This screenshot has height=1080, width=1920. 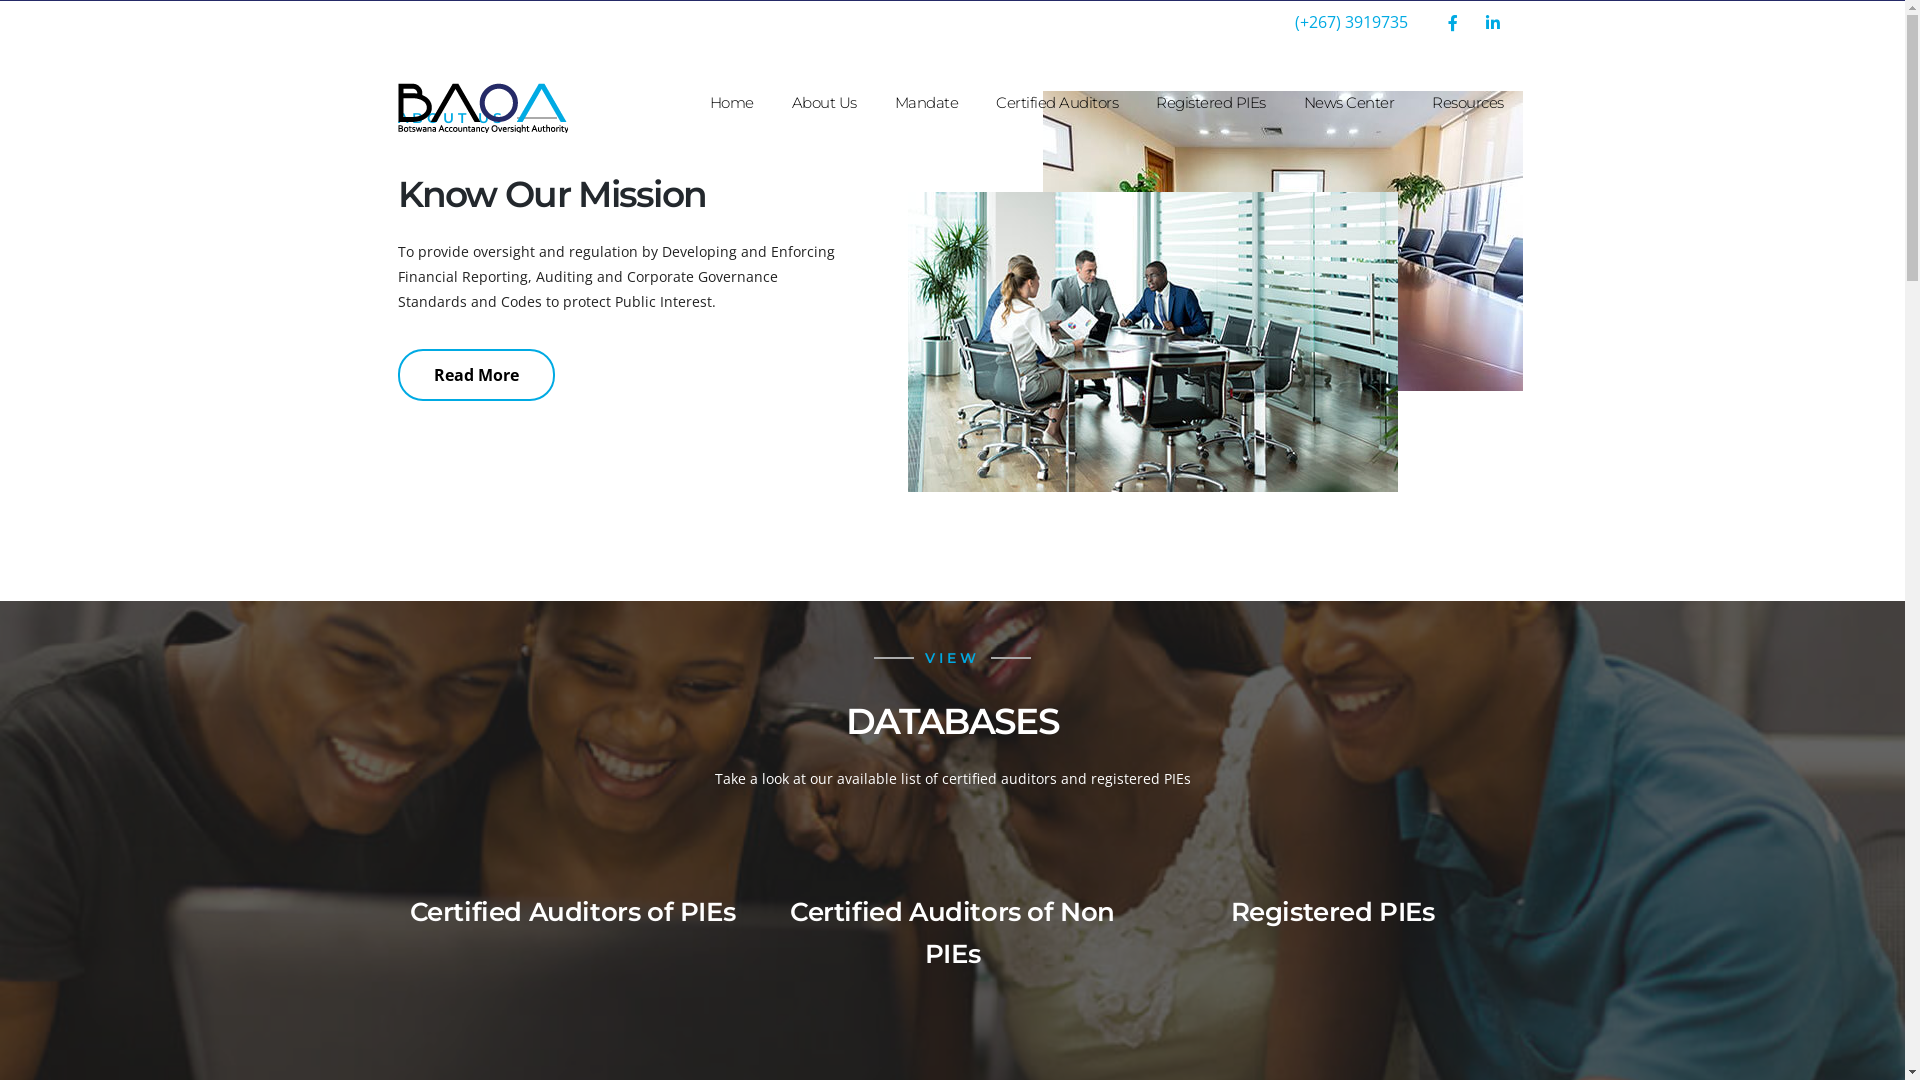 I want to click on Certified Auditors, so click(x=1057, y=103).